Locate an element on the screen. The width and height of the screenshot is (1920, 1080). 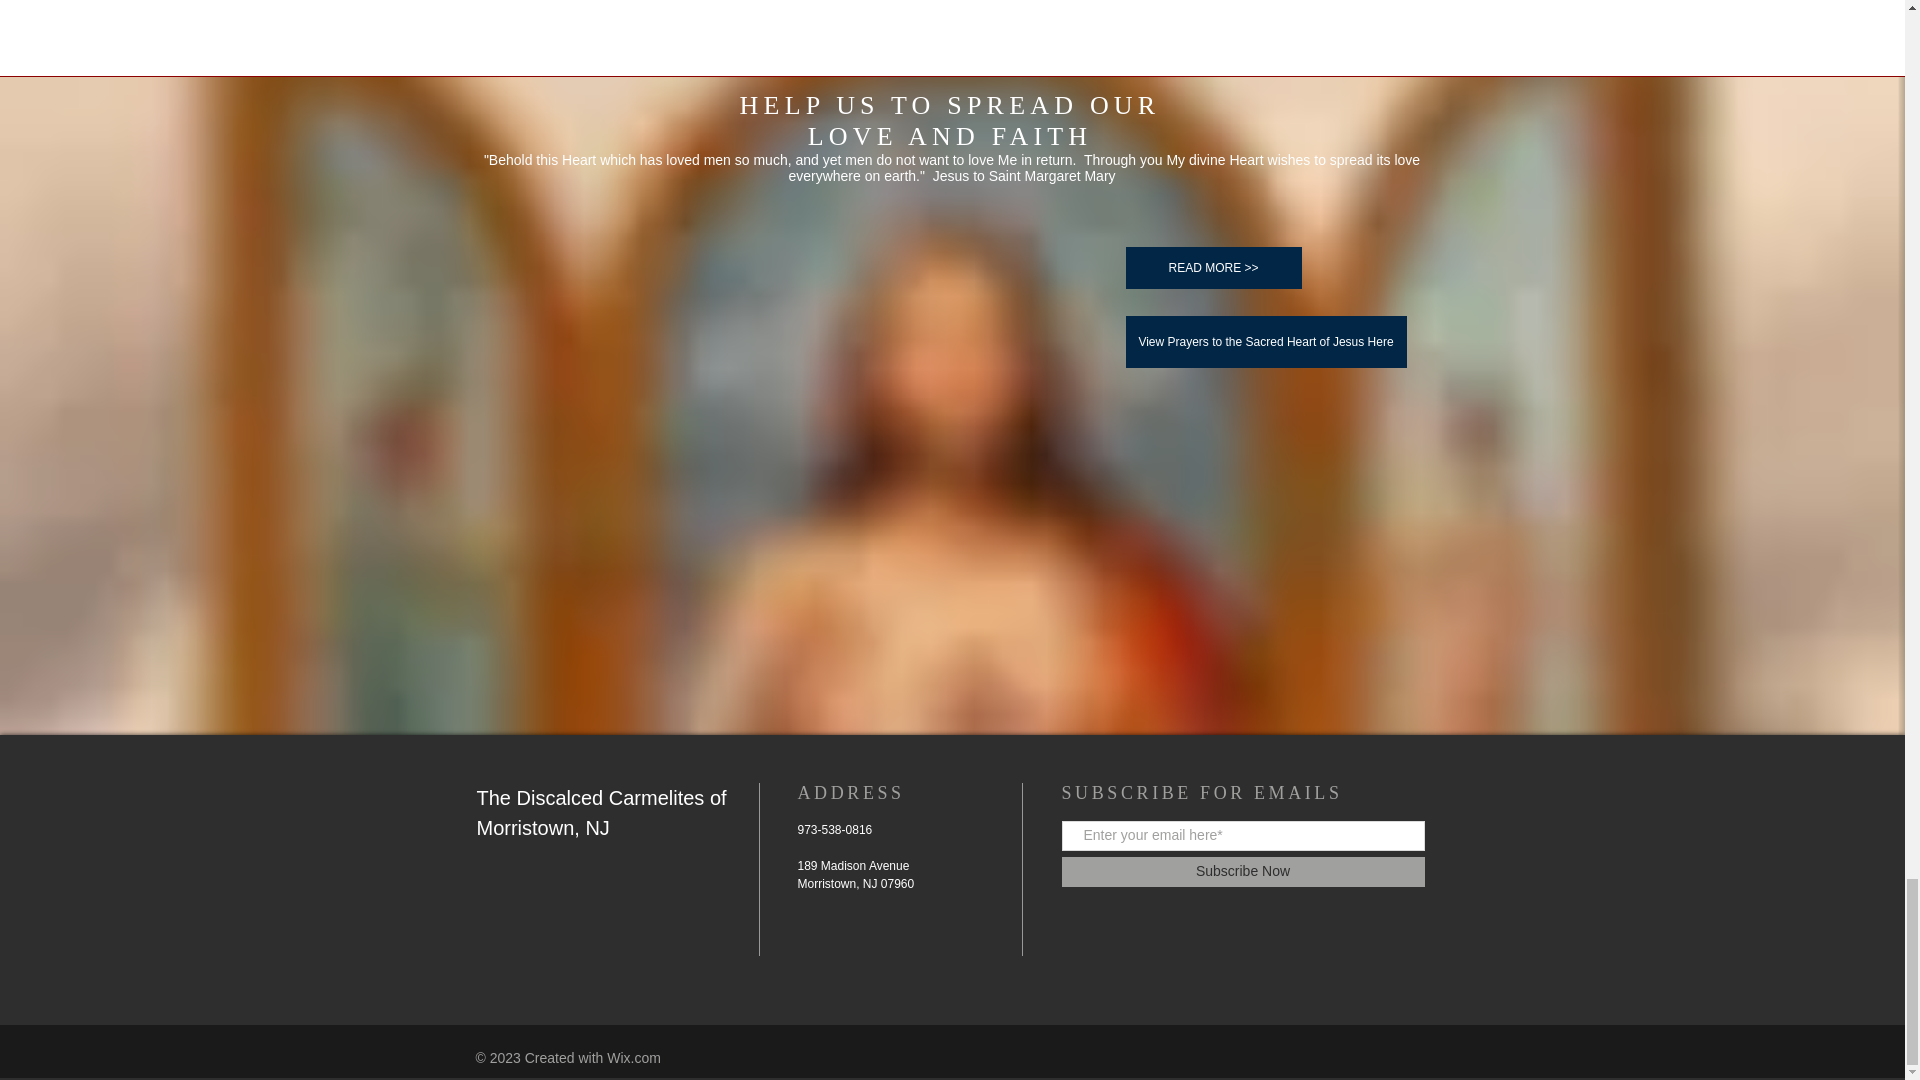
Subscribe Now is located at coordinates (1242, 872).